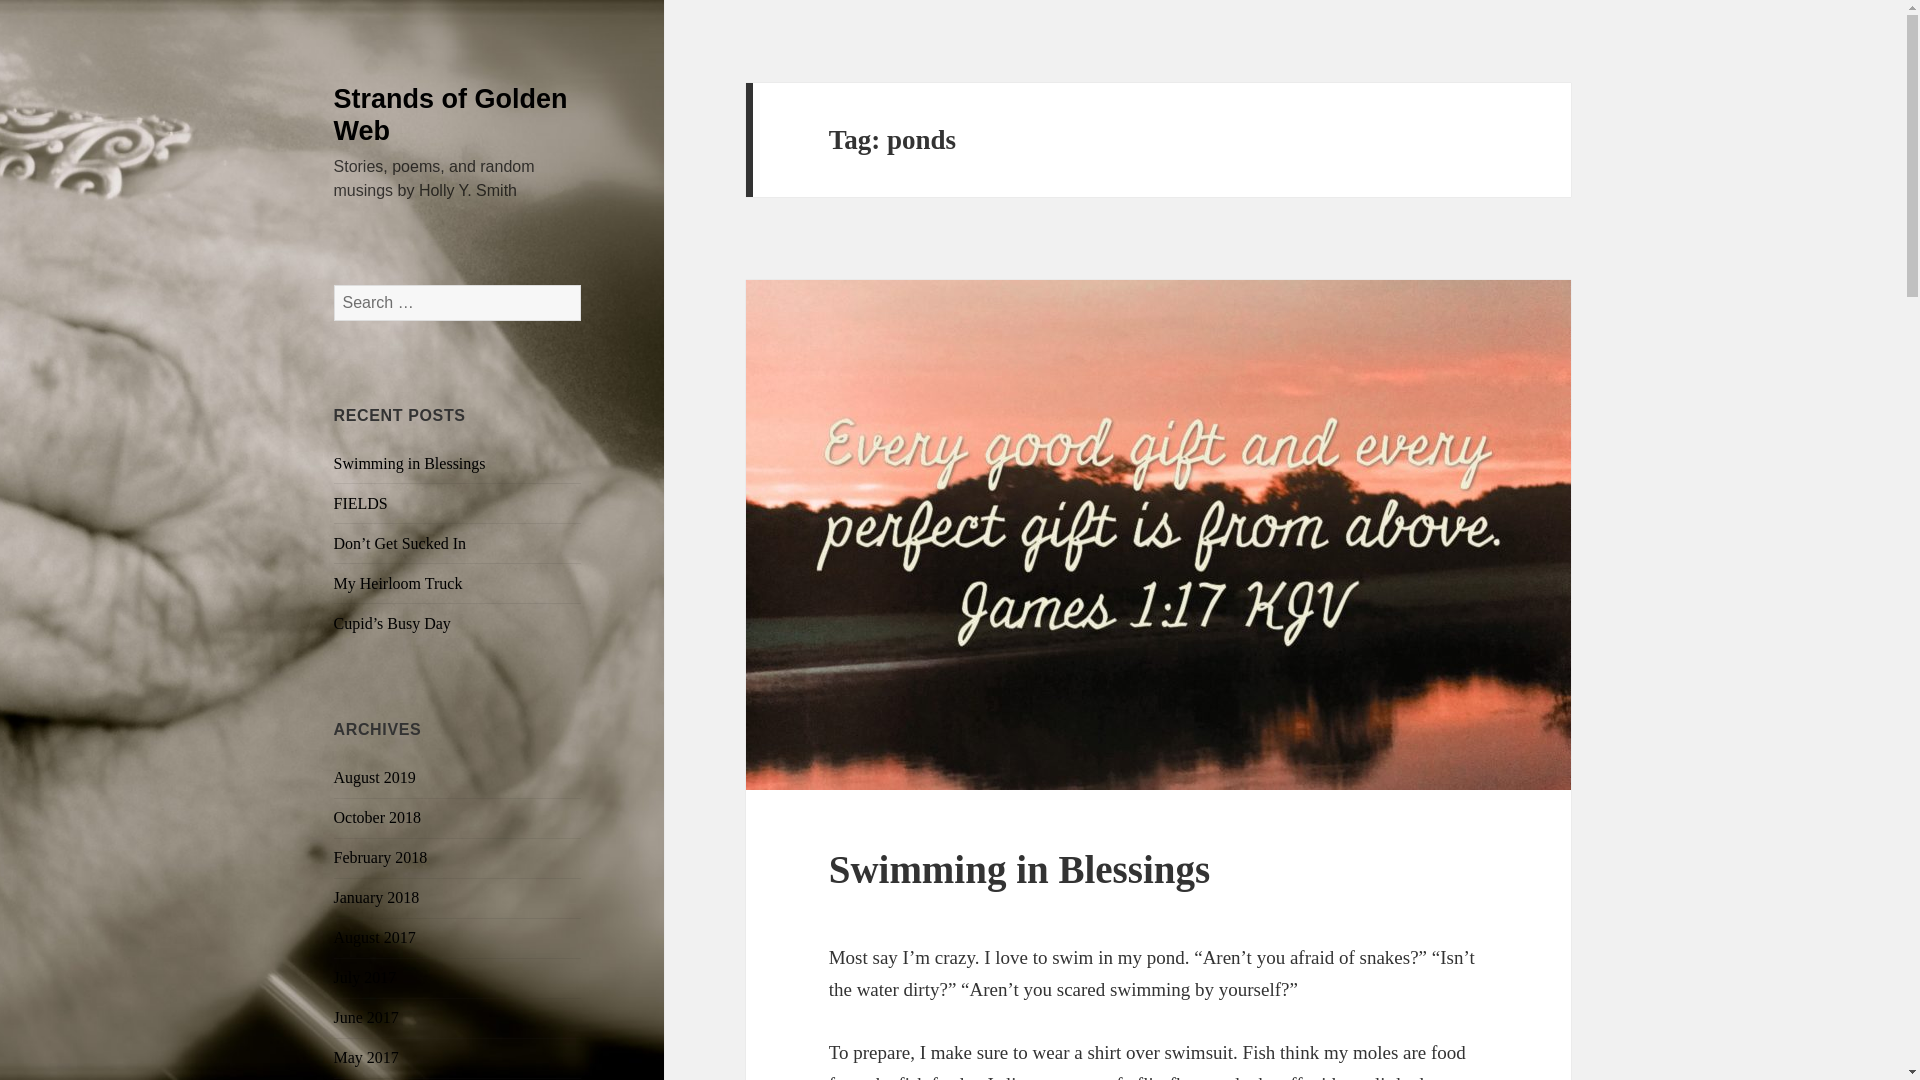 The height and width of the screenshot is (1080, 1920). What do you see at coordinates (375, 777) in the screenshot?
I see `August 2019` at bounding box center [375, 777].